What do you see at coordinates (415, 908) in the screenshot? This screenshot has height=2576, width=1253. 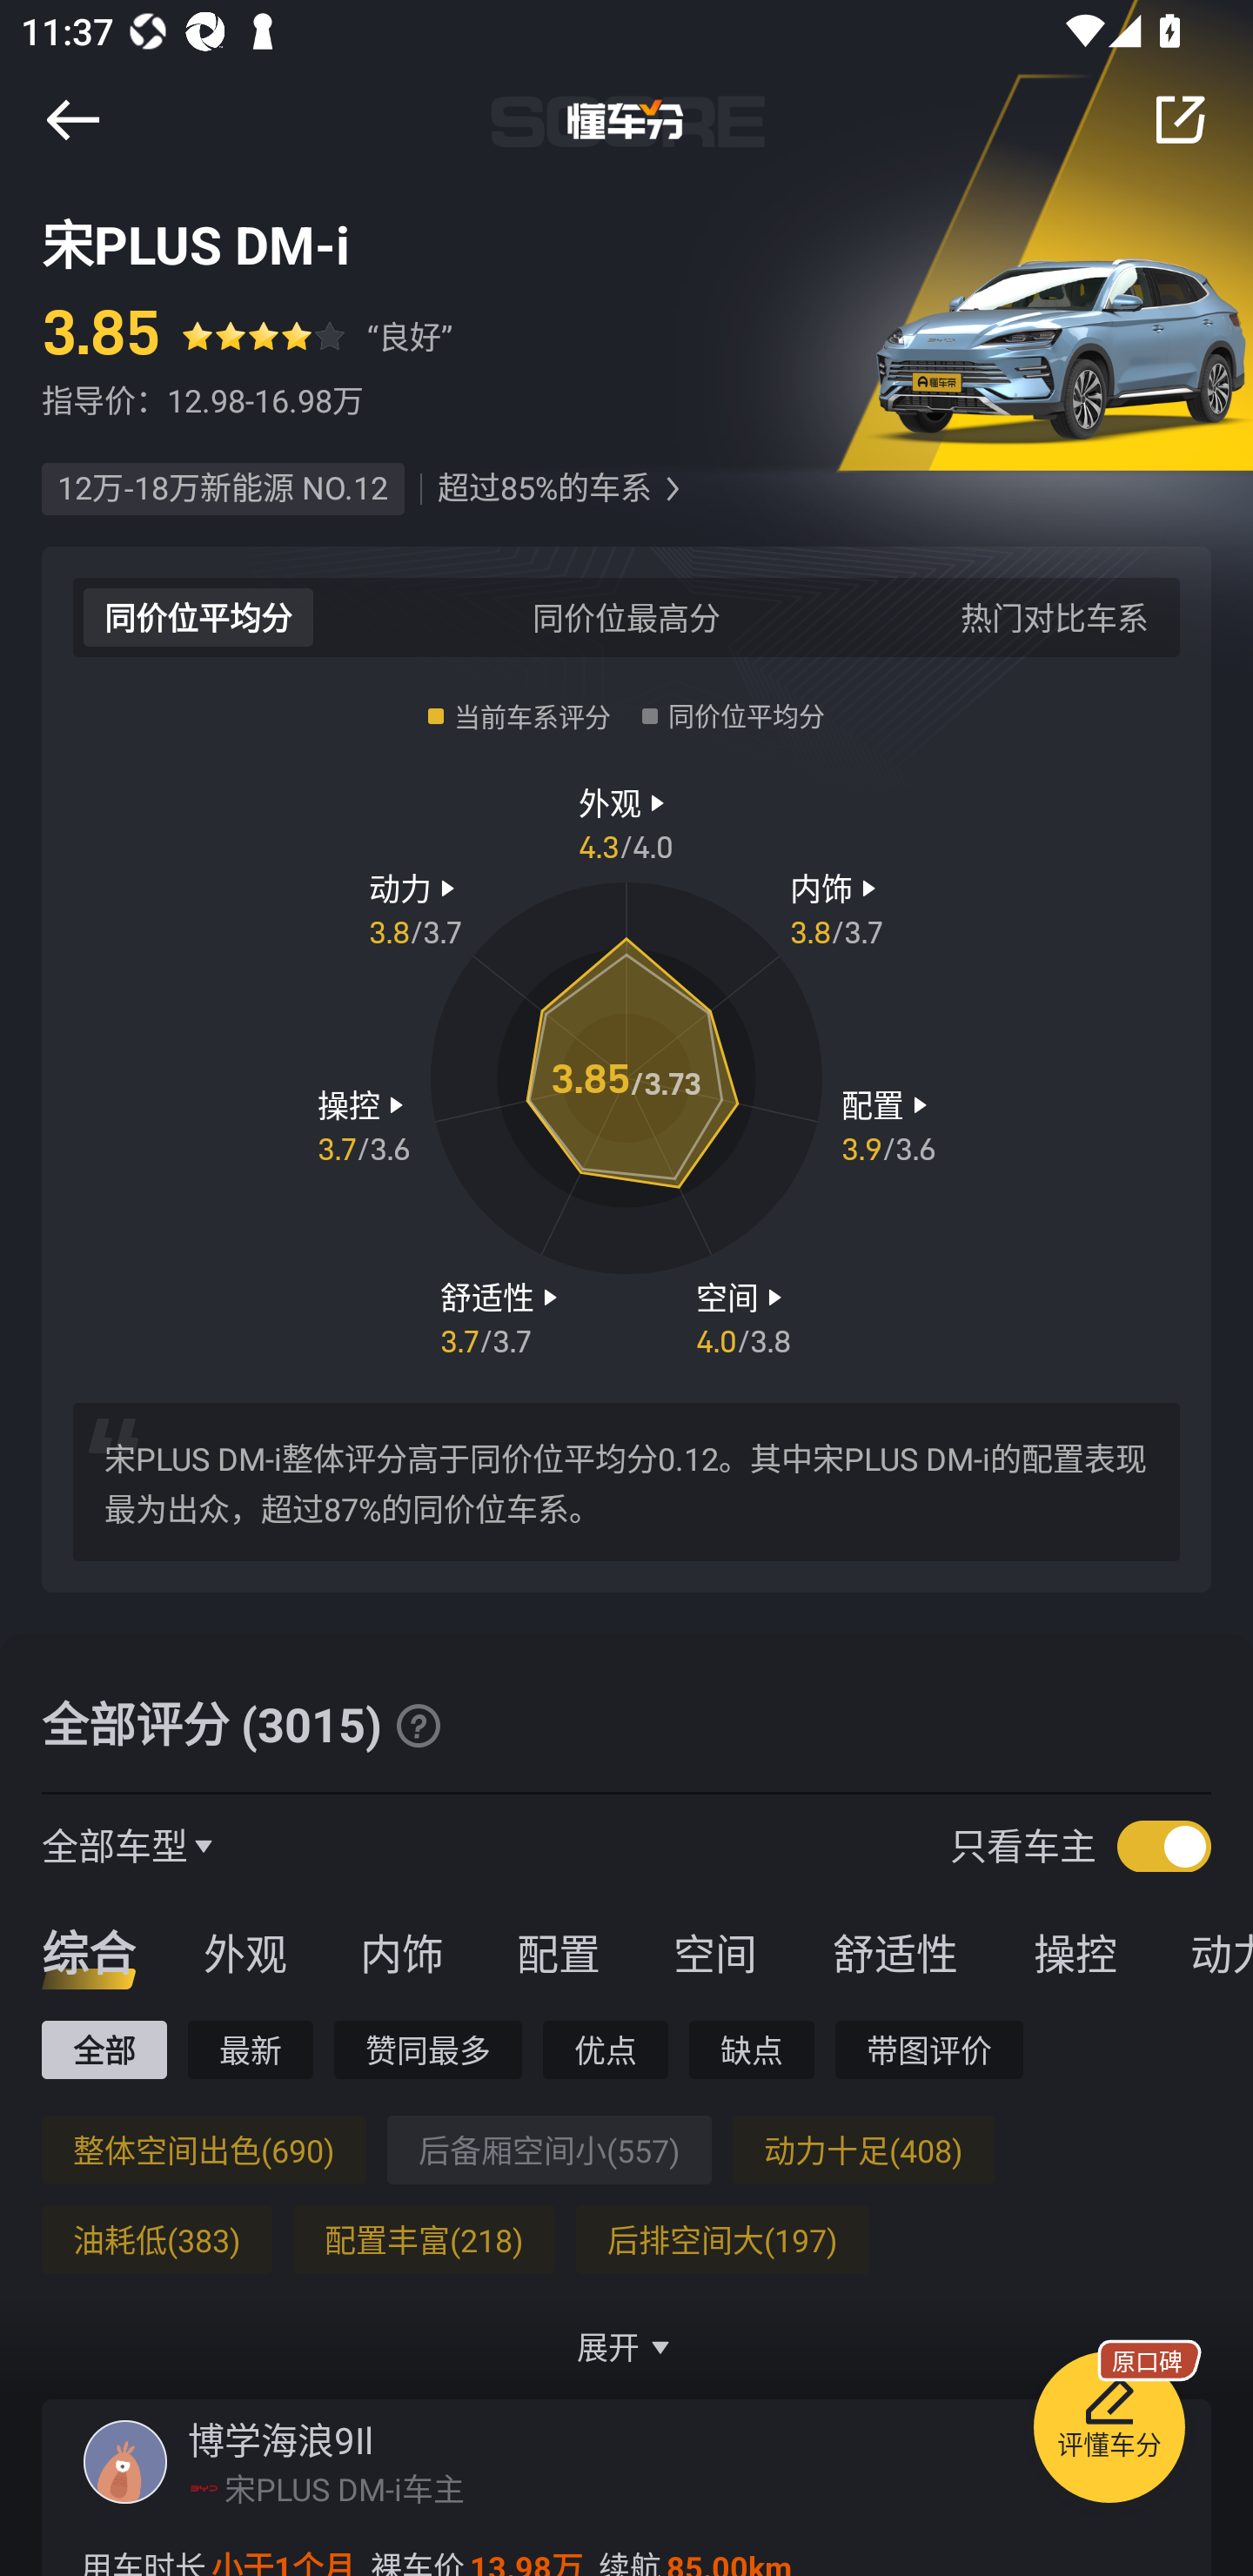 I see `动力  3.8 / 3.7` at bounding box center [415, 908].